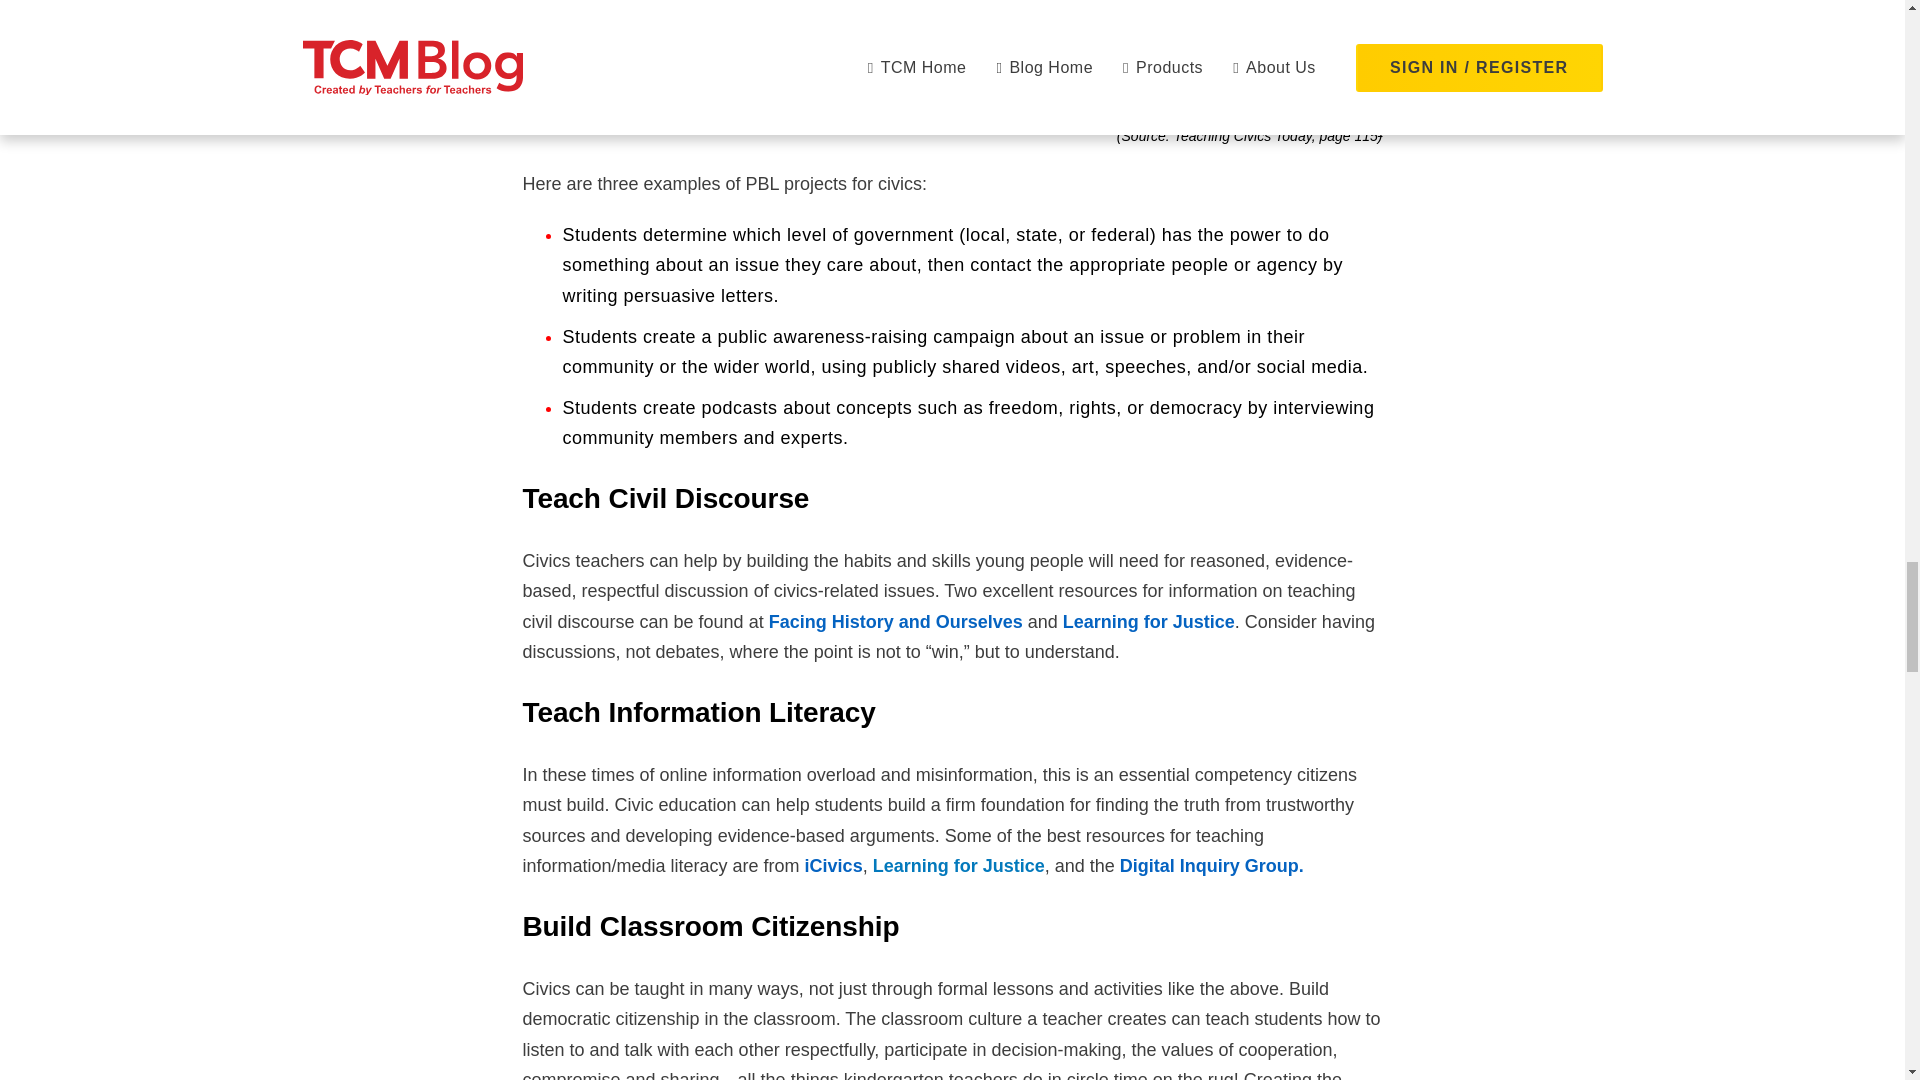 This screenshot has height=1080, width=1920. I want to click on Learning for Justice, so click(958, 866).